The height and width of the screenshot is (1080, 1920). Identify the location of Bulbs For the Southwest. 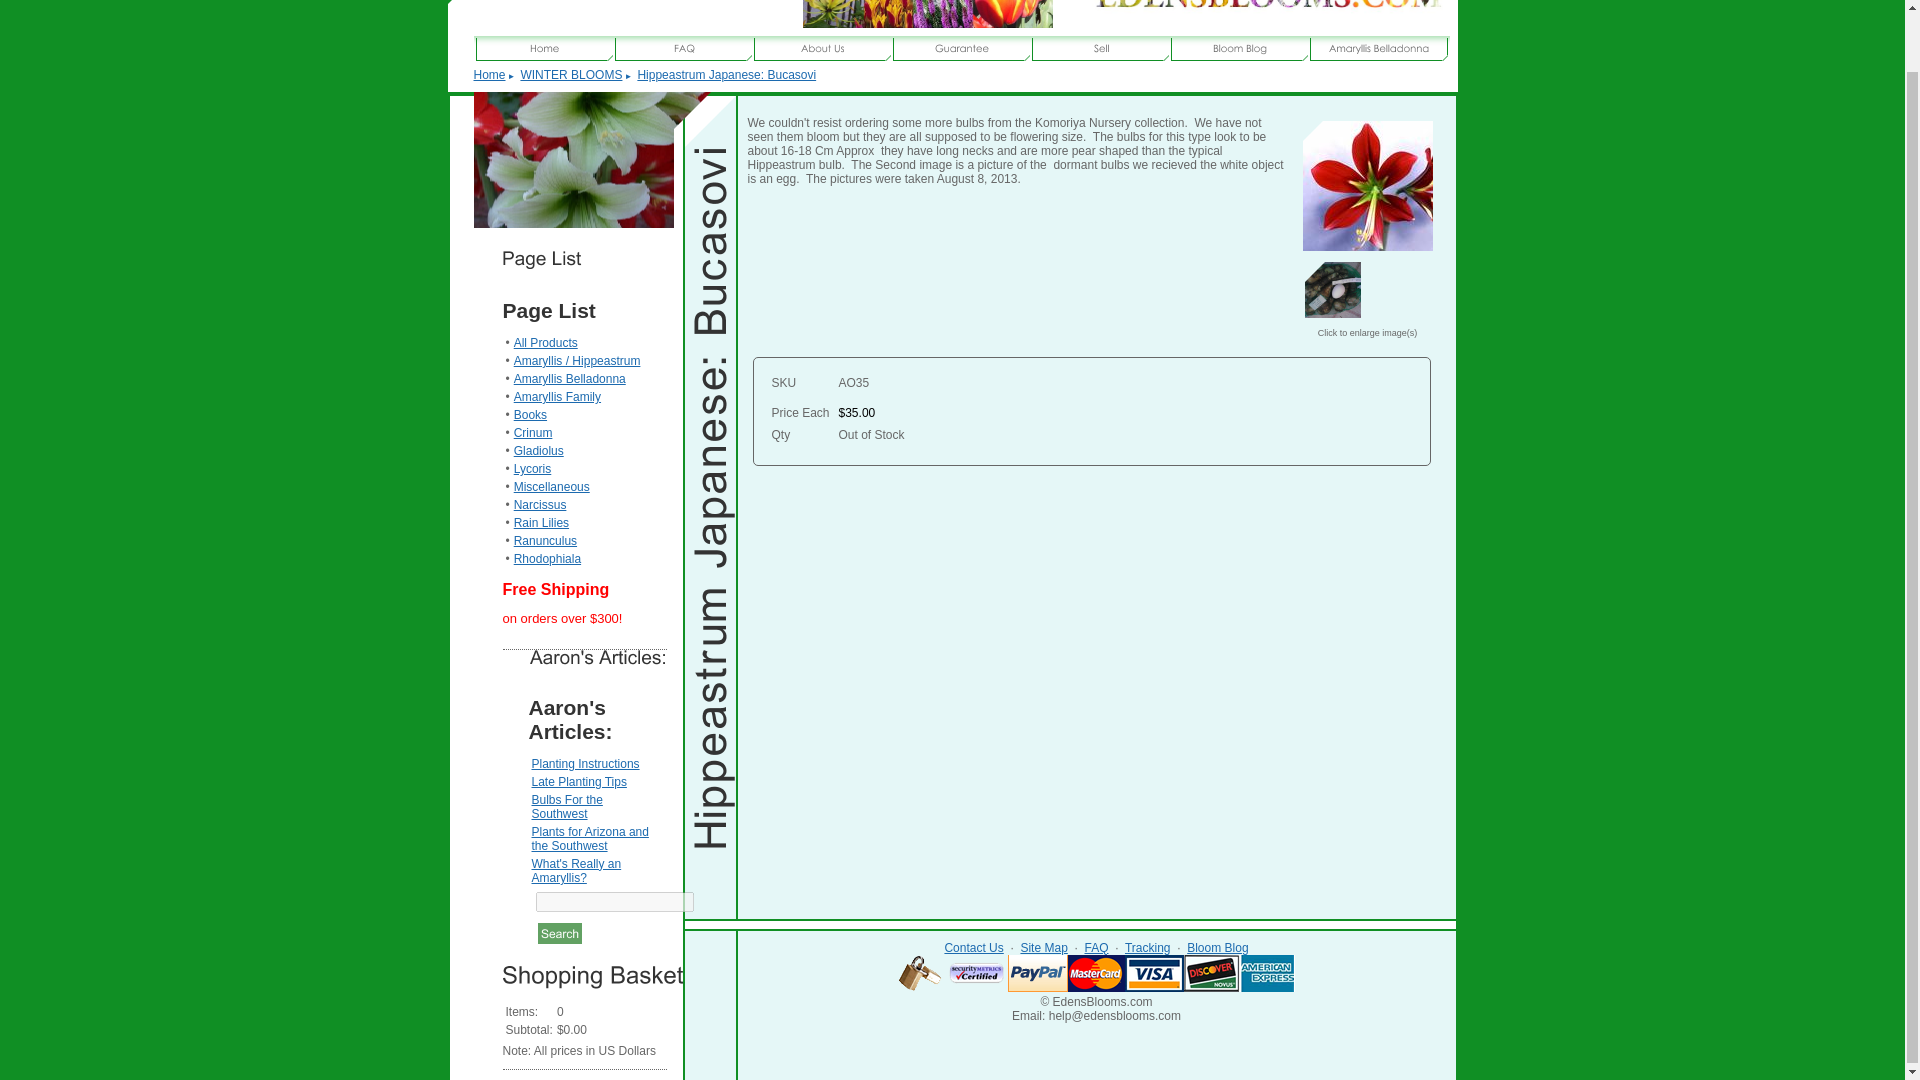
(566, 806).